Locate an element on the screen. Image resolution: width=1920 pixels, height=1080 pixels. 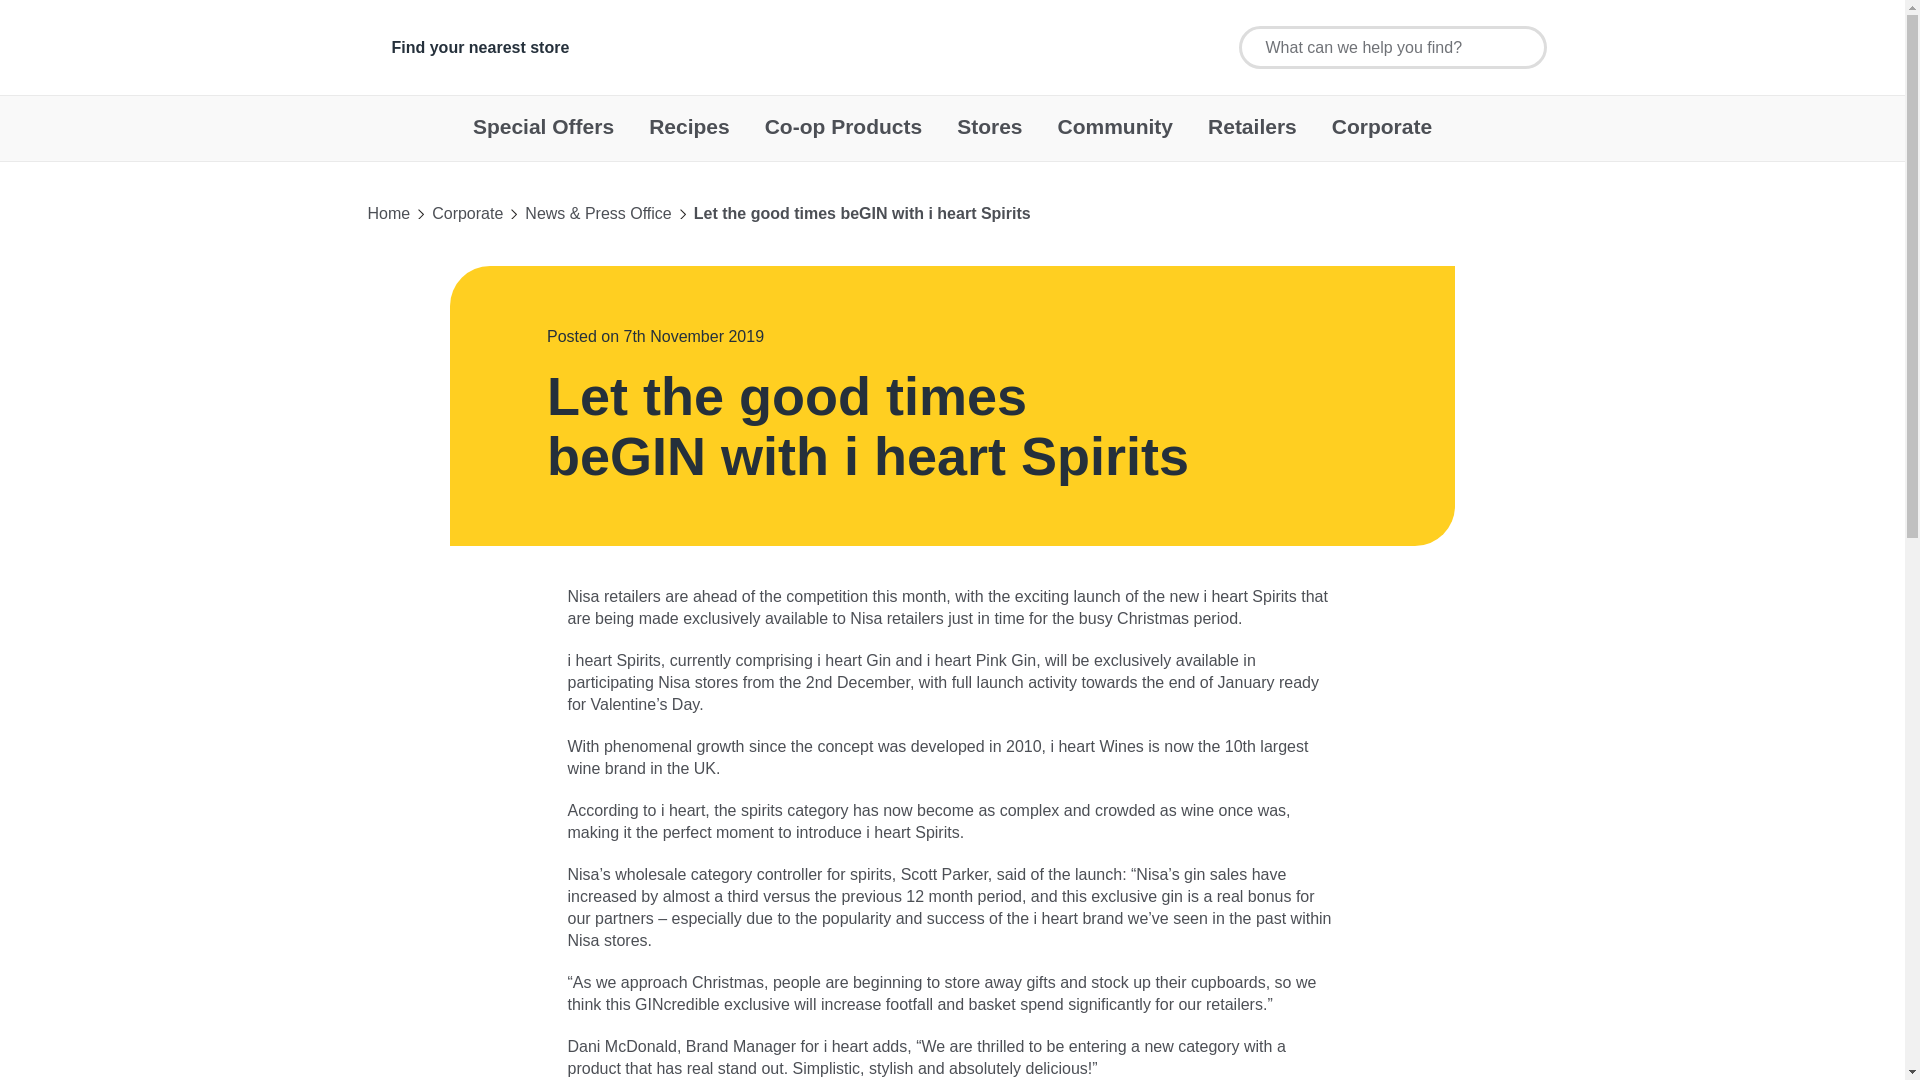
Special Offers is located at coordinates (543, 136).